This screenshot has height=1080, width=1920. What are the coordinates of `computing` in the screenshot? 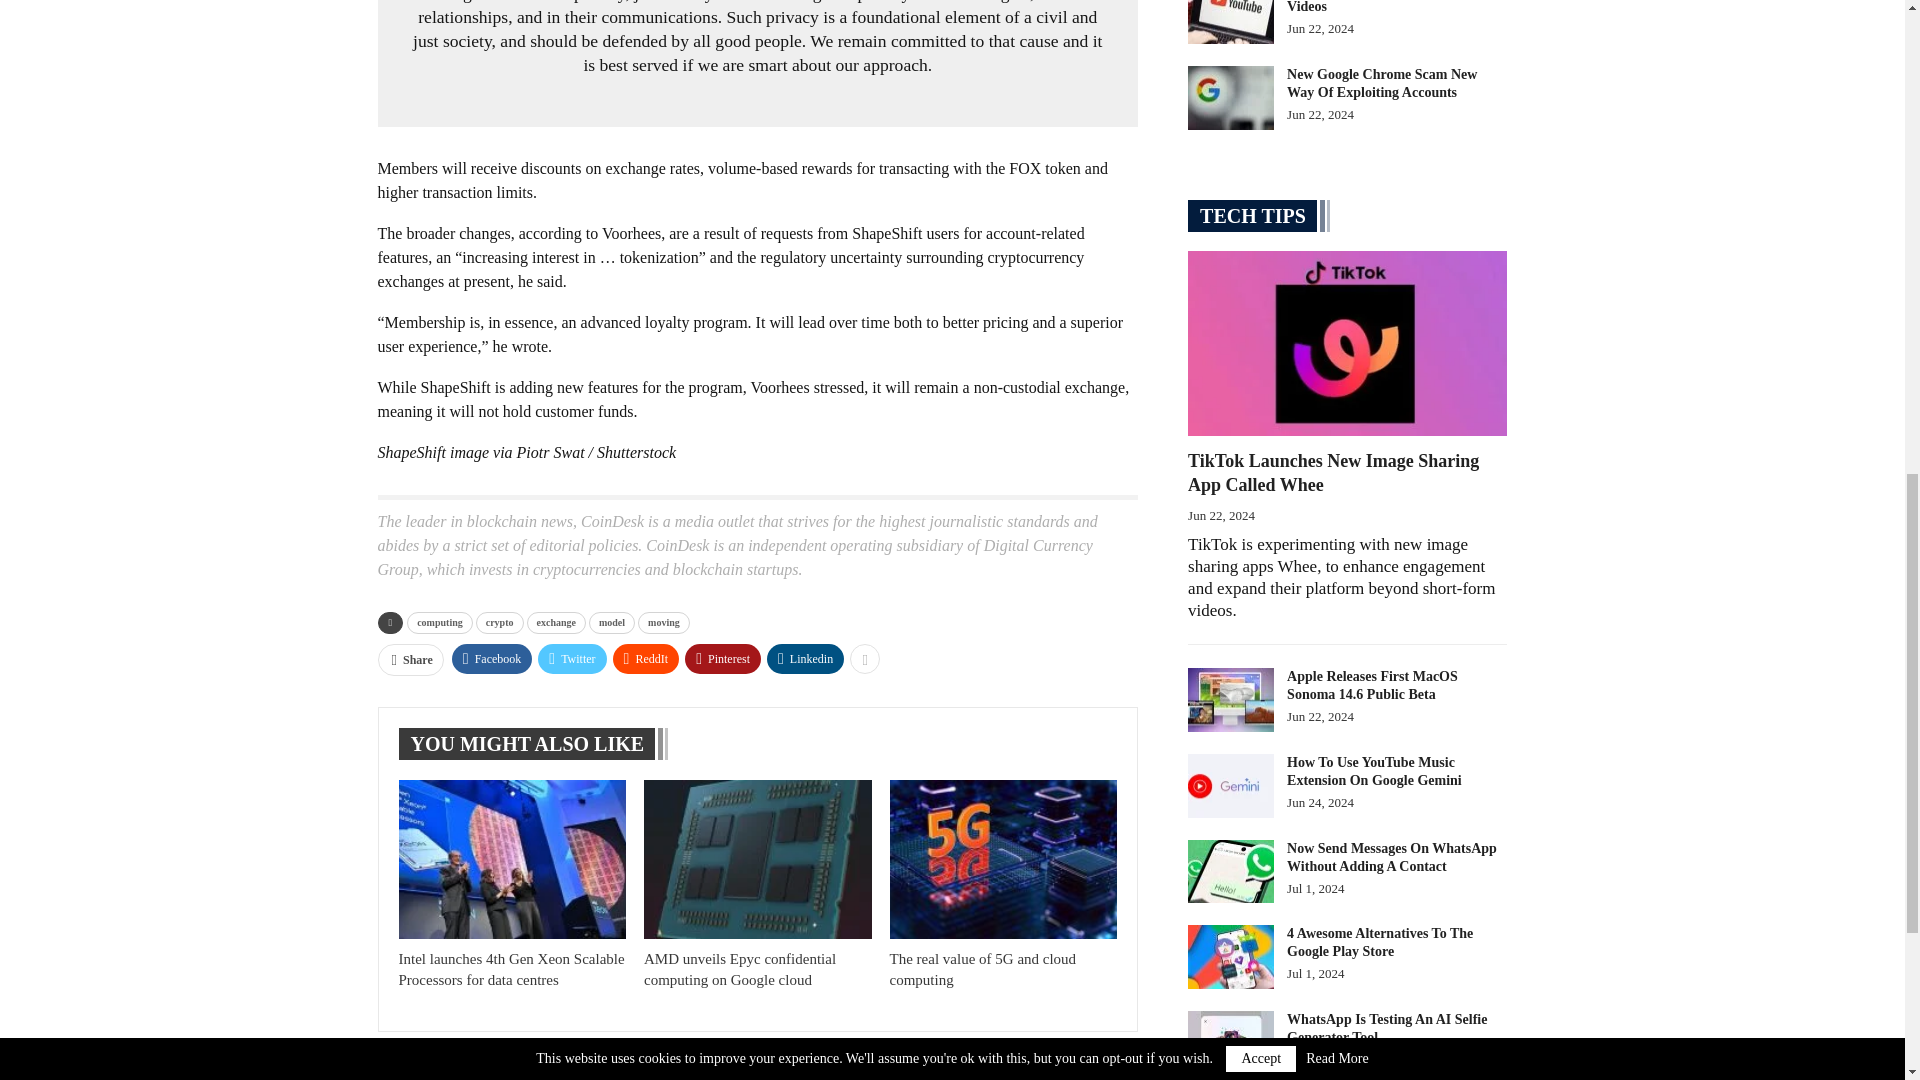 It's located at (440, 622).